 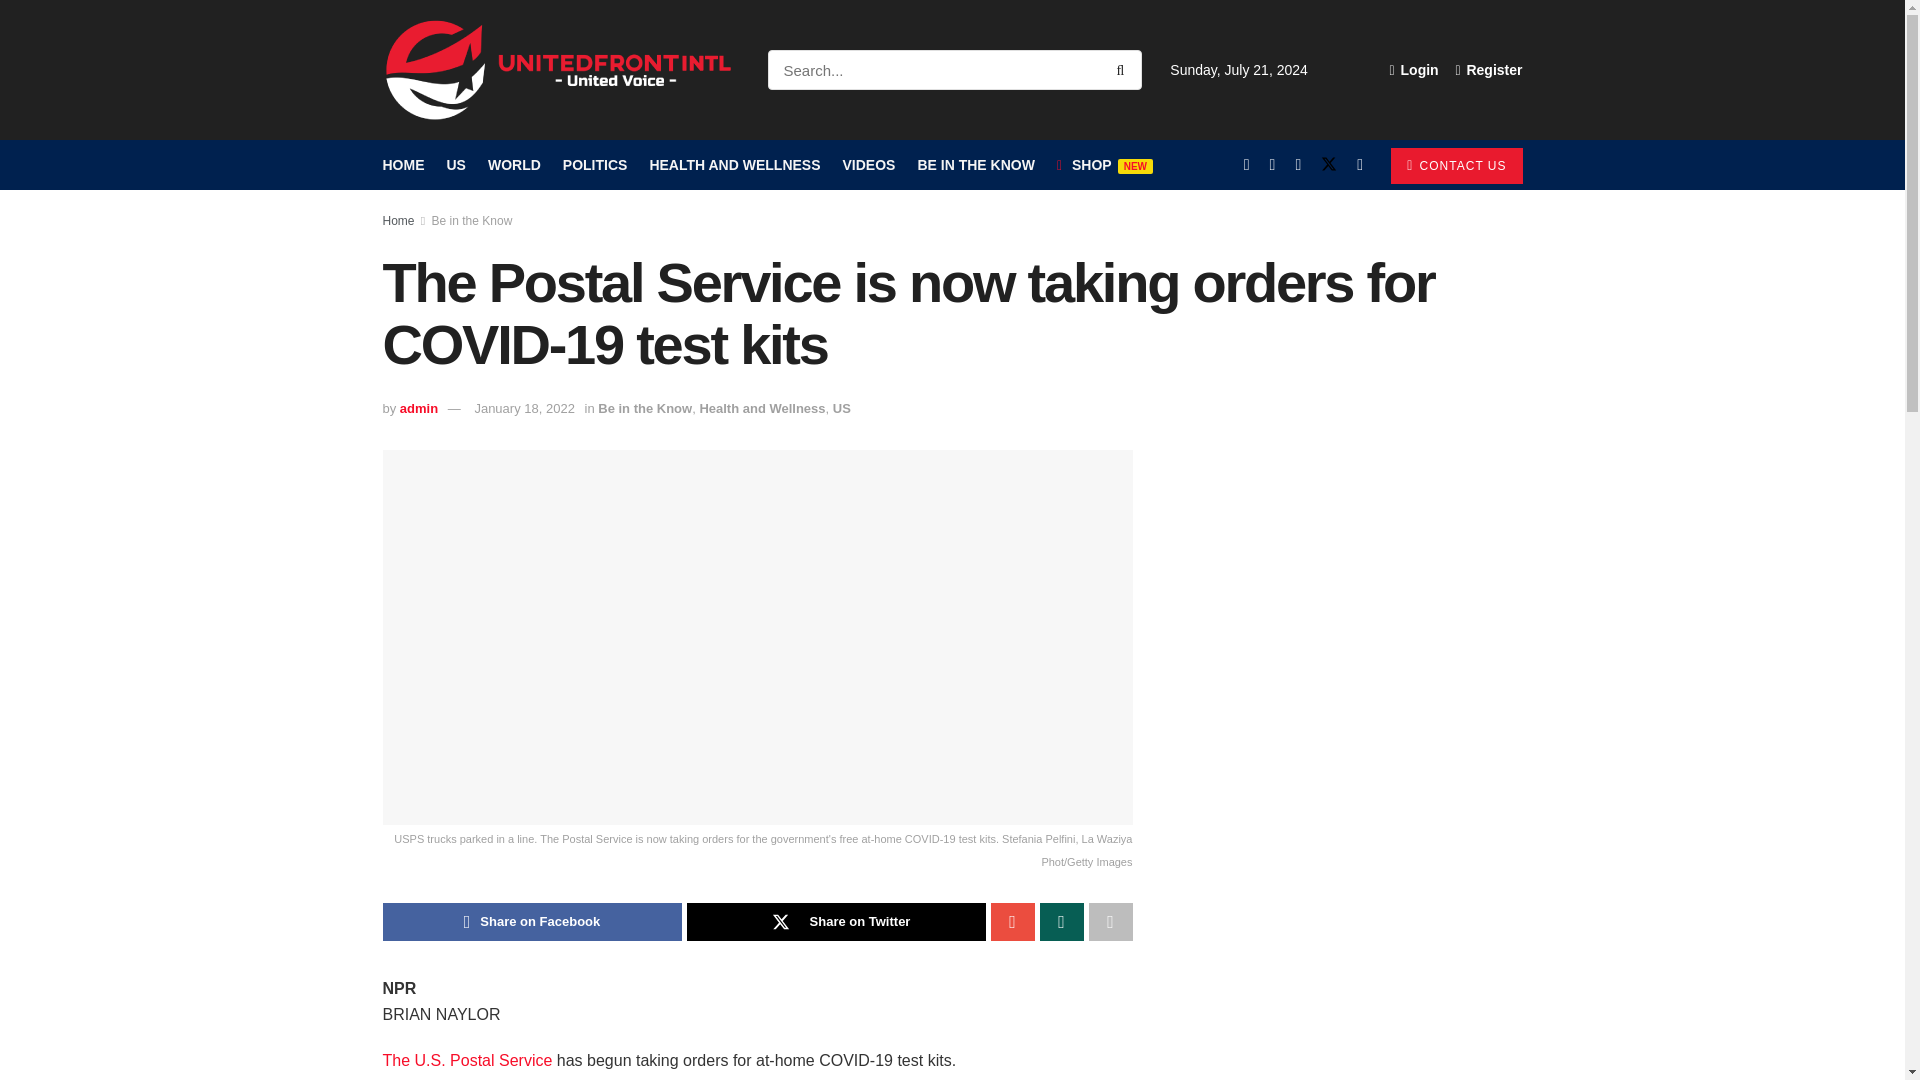 I want to click on Register, so click(x=1488, y=70).